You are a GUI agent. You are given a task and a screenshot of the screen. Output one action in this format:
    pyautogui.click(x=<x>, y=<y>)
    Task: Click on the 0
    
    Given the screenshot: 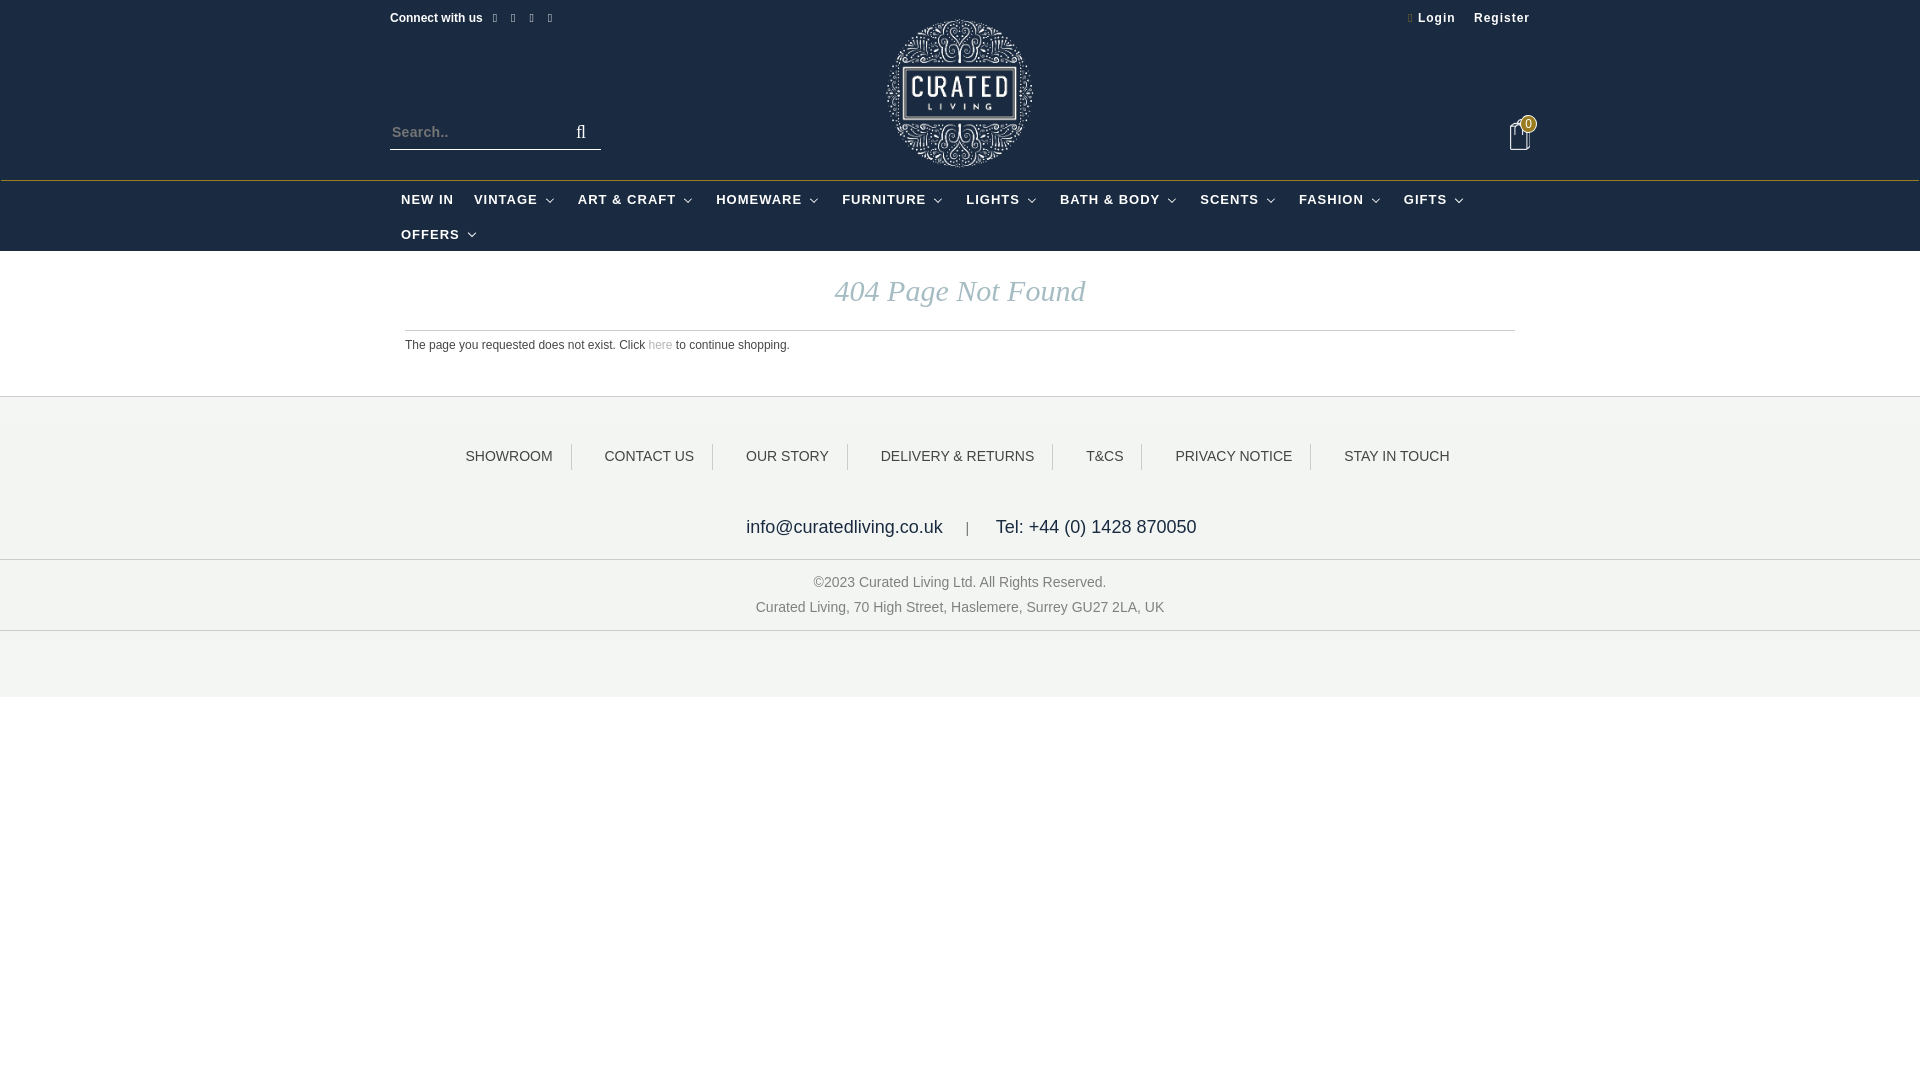 What is the action you would take?
    pyautogui.click(x=1520, y=134)
    